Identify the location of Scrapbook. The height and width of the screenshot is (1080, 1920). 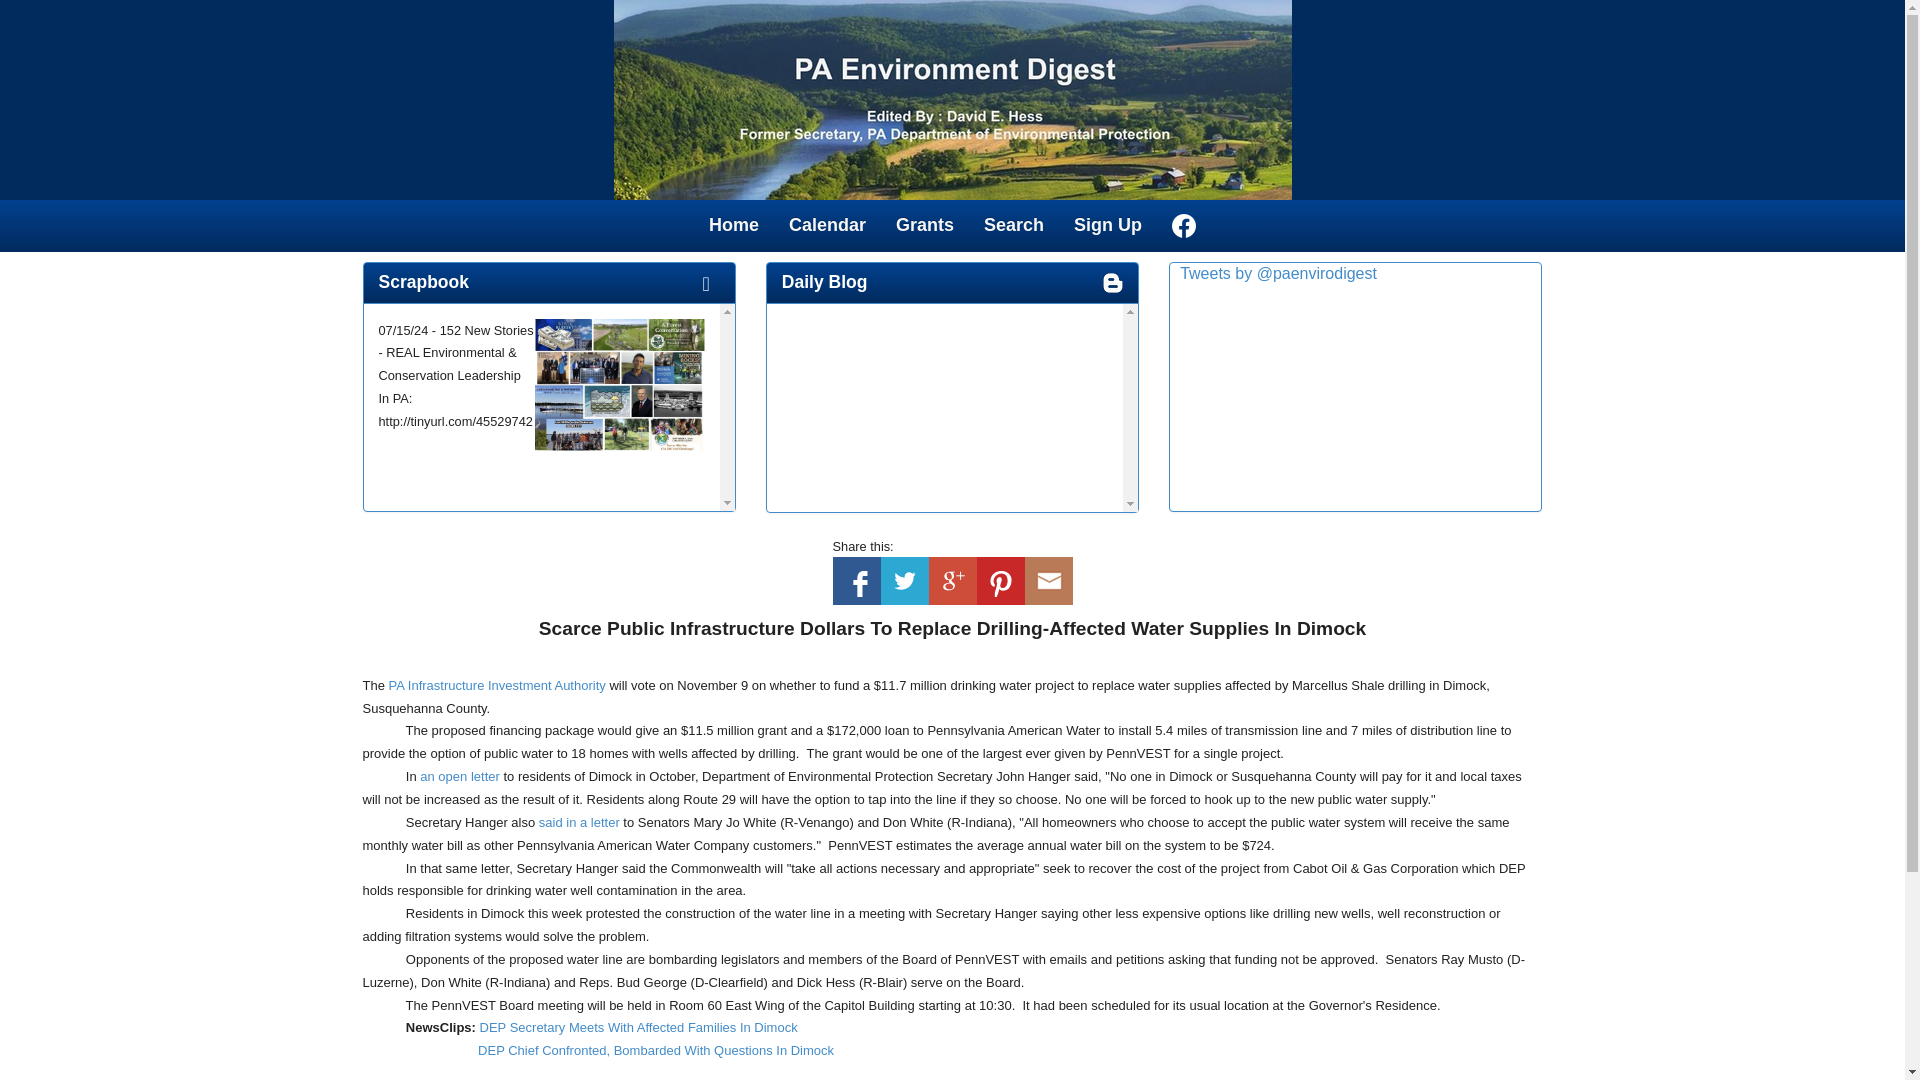
(423, 282).